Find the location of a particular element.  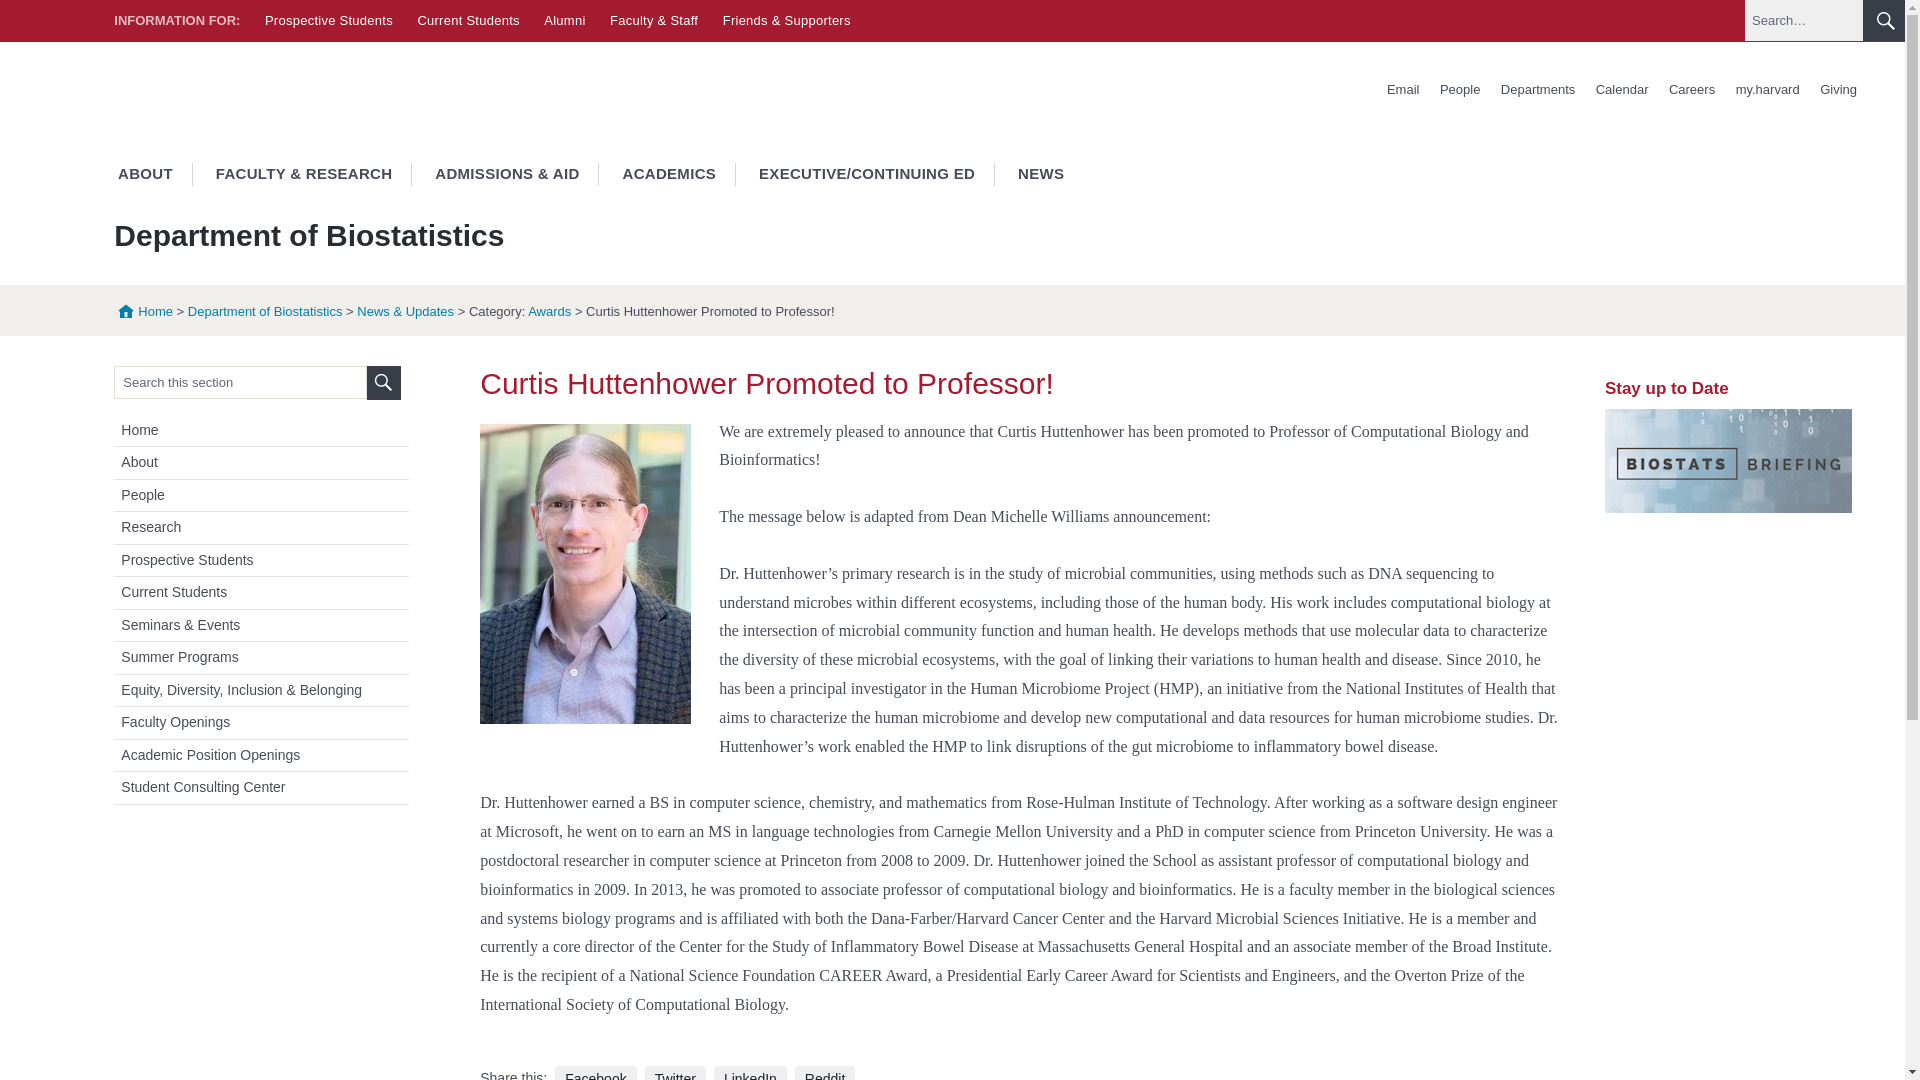

Careers is located at coordinates (1691, 90).